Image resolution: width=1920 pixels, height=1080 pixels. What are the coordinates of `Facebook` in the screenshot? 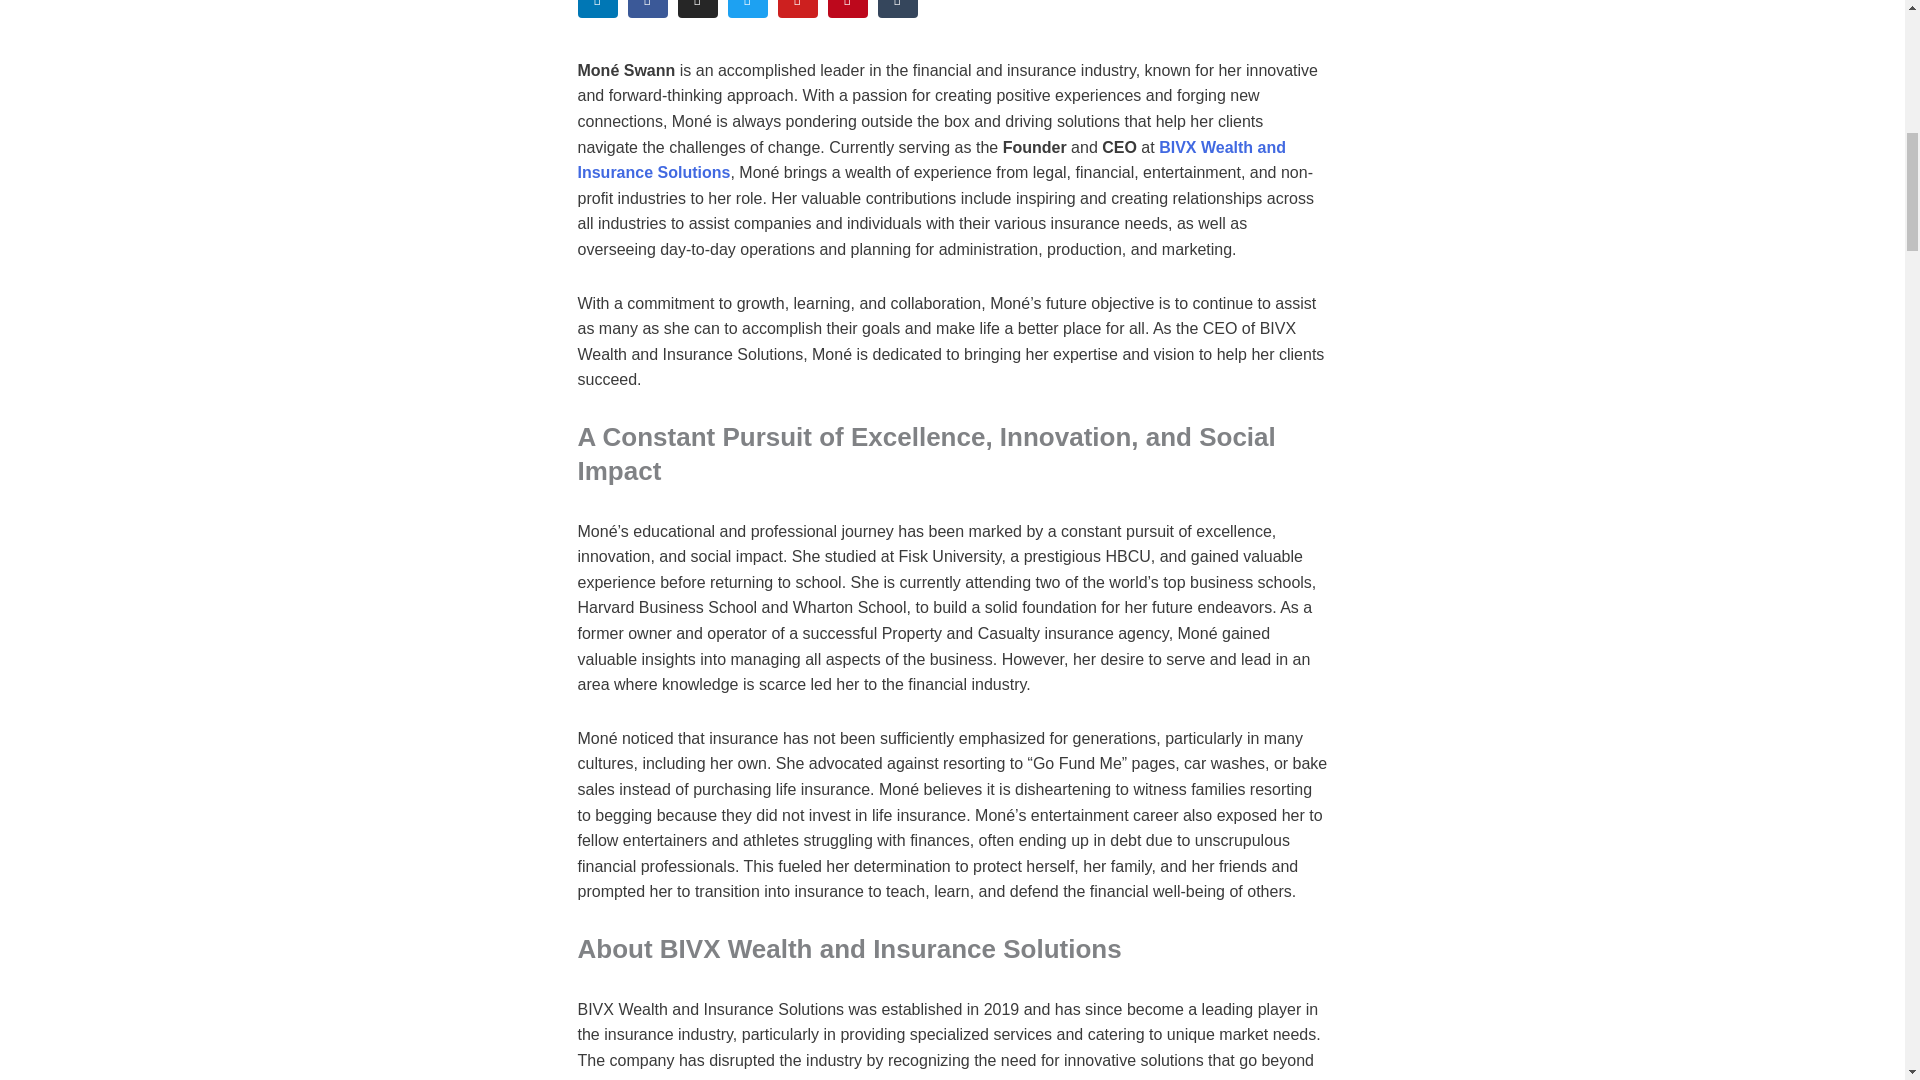 It's located at (648, 9).